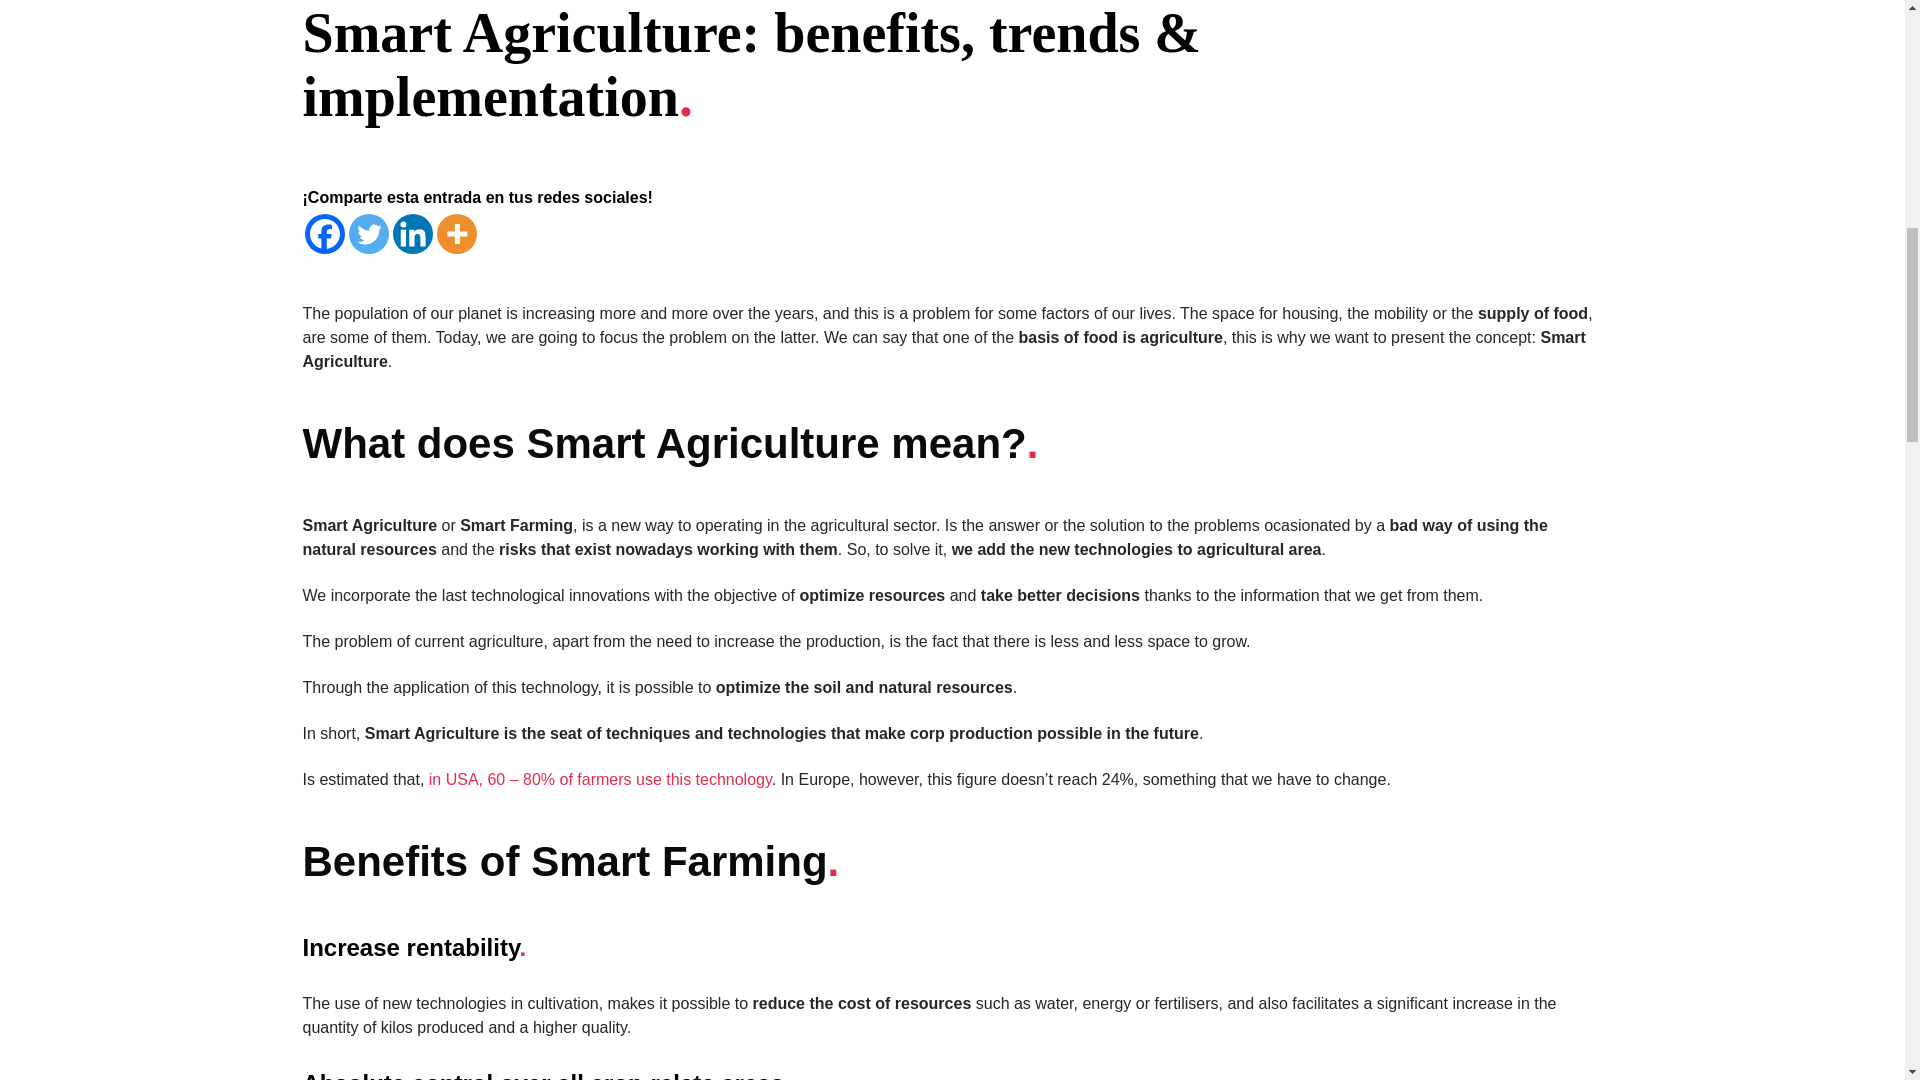 This screenshot has width=1920, height=1080. Describe the element at coordinates (323, 233) in the screenshot. I see `Facebook` at that location.